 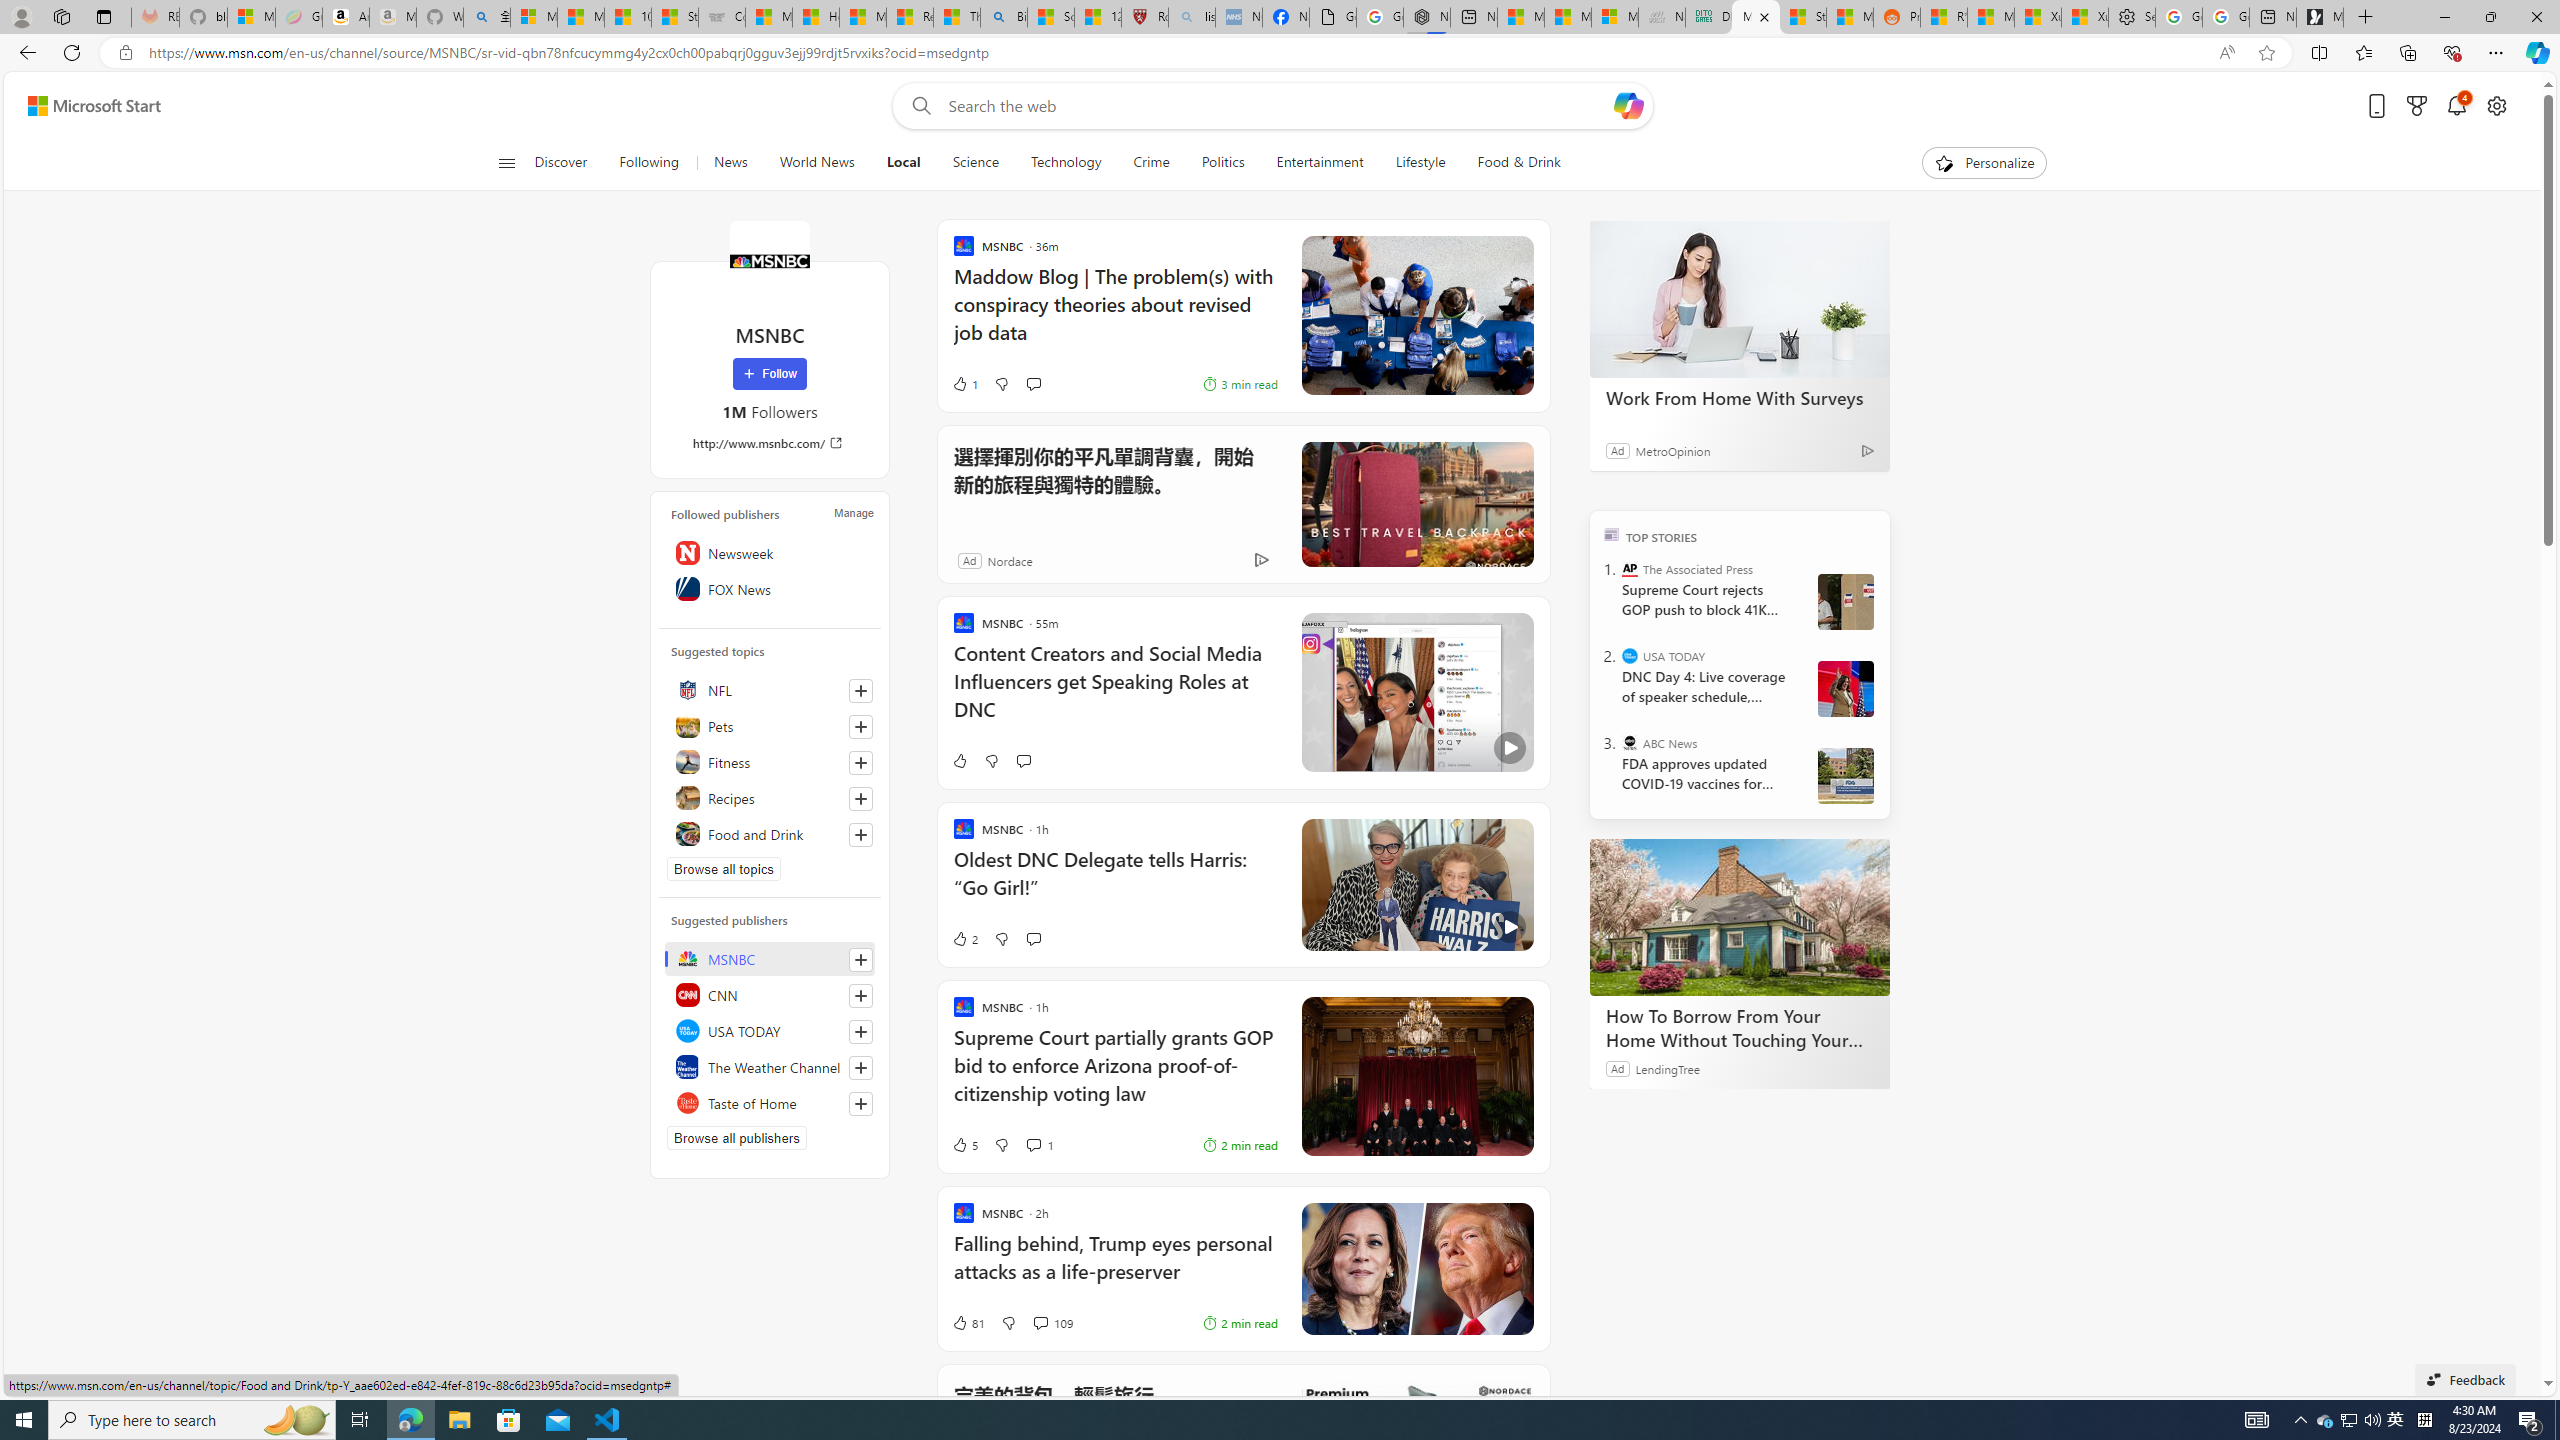 I want to click on Browse all topics, so click(x=724, y=868).